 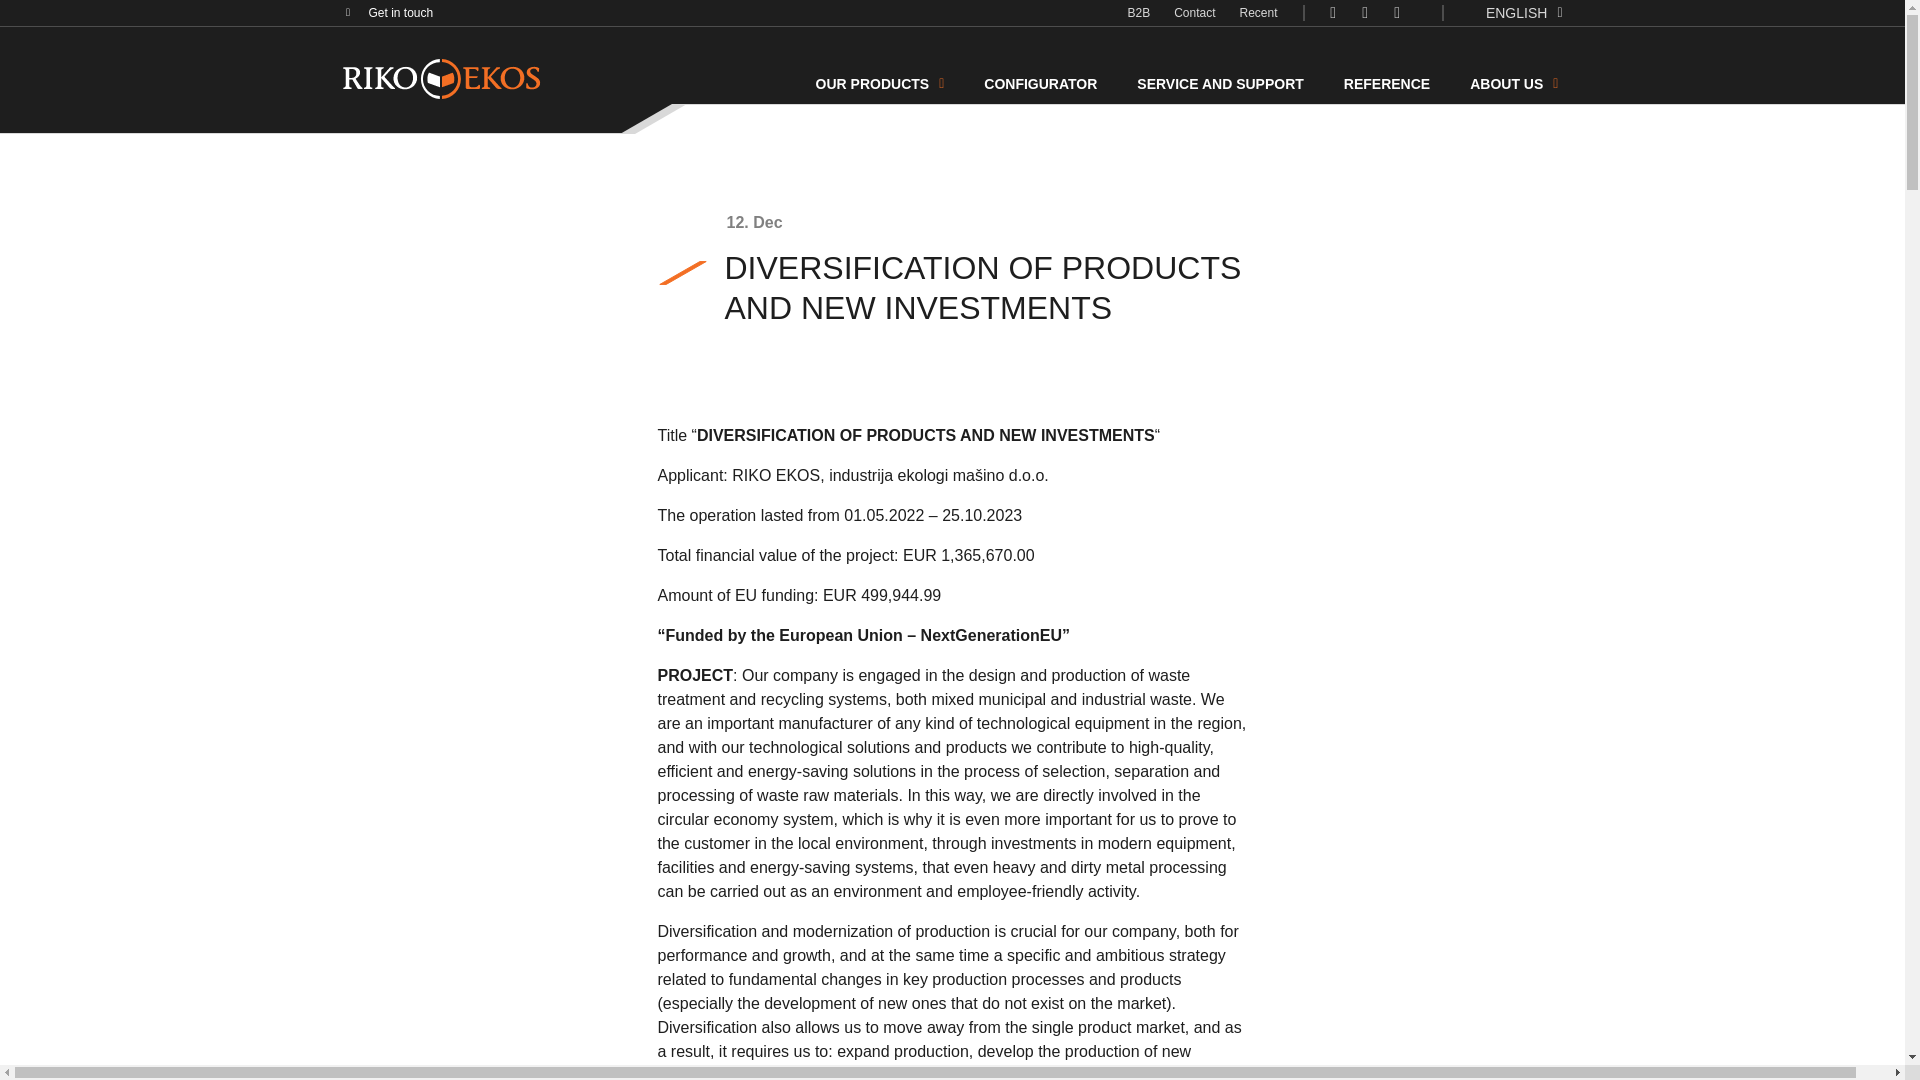 What do you see at coordinates (1514, 84) in the screenshot?
I see `ABOUT US` at bounding box center [1514, 84].